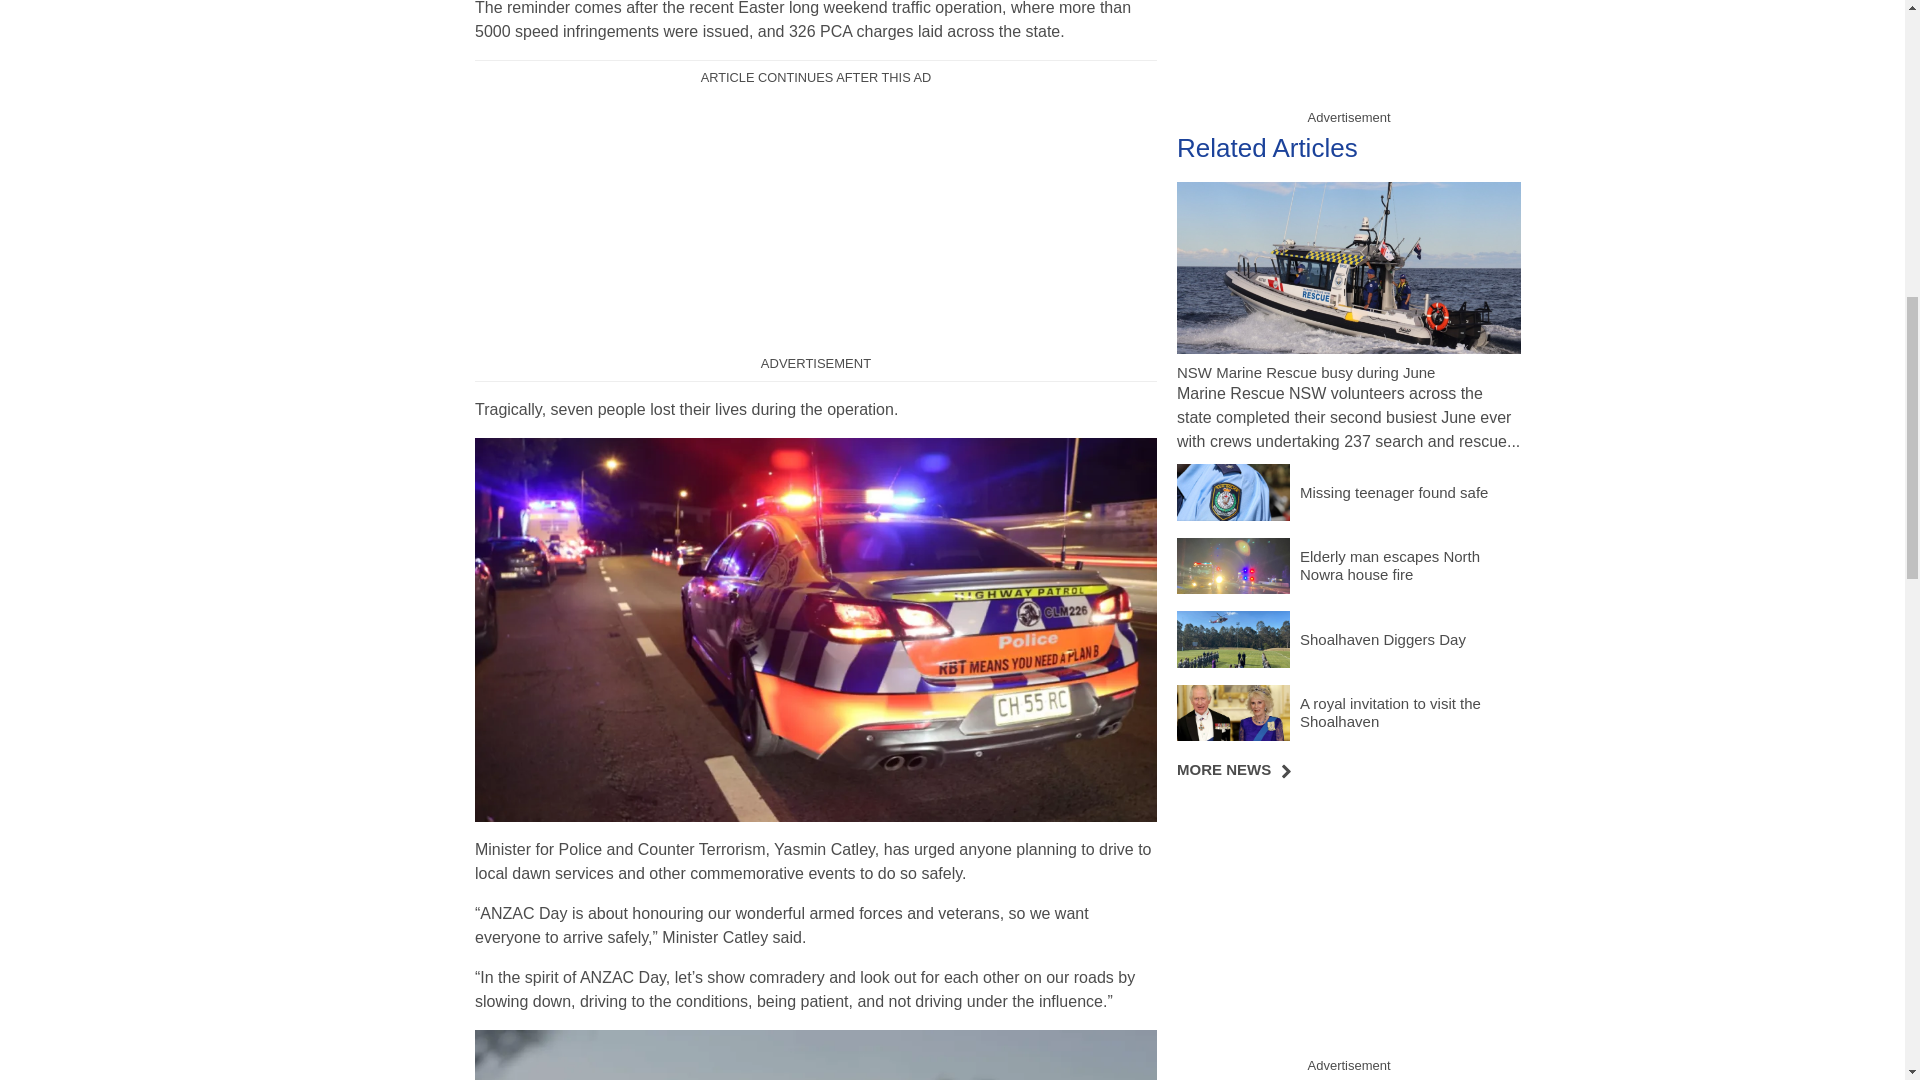  I want to click on 3rd party ad content, so click(1348, 924).